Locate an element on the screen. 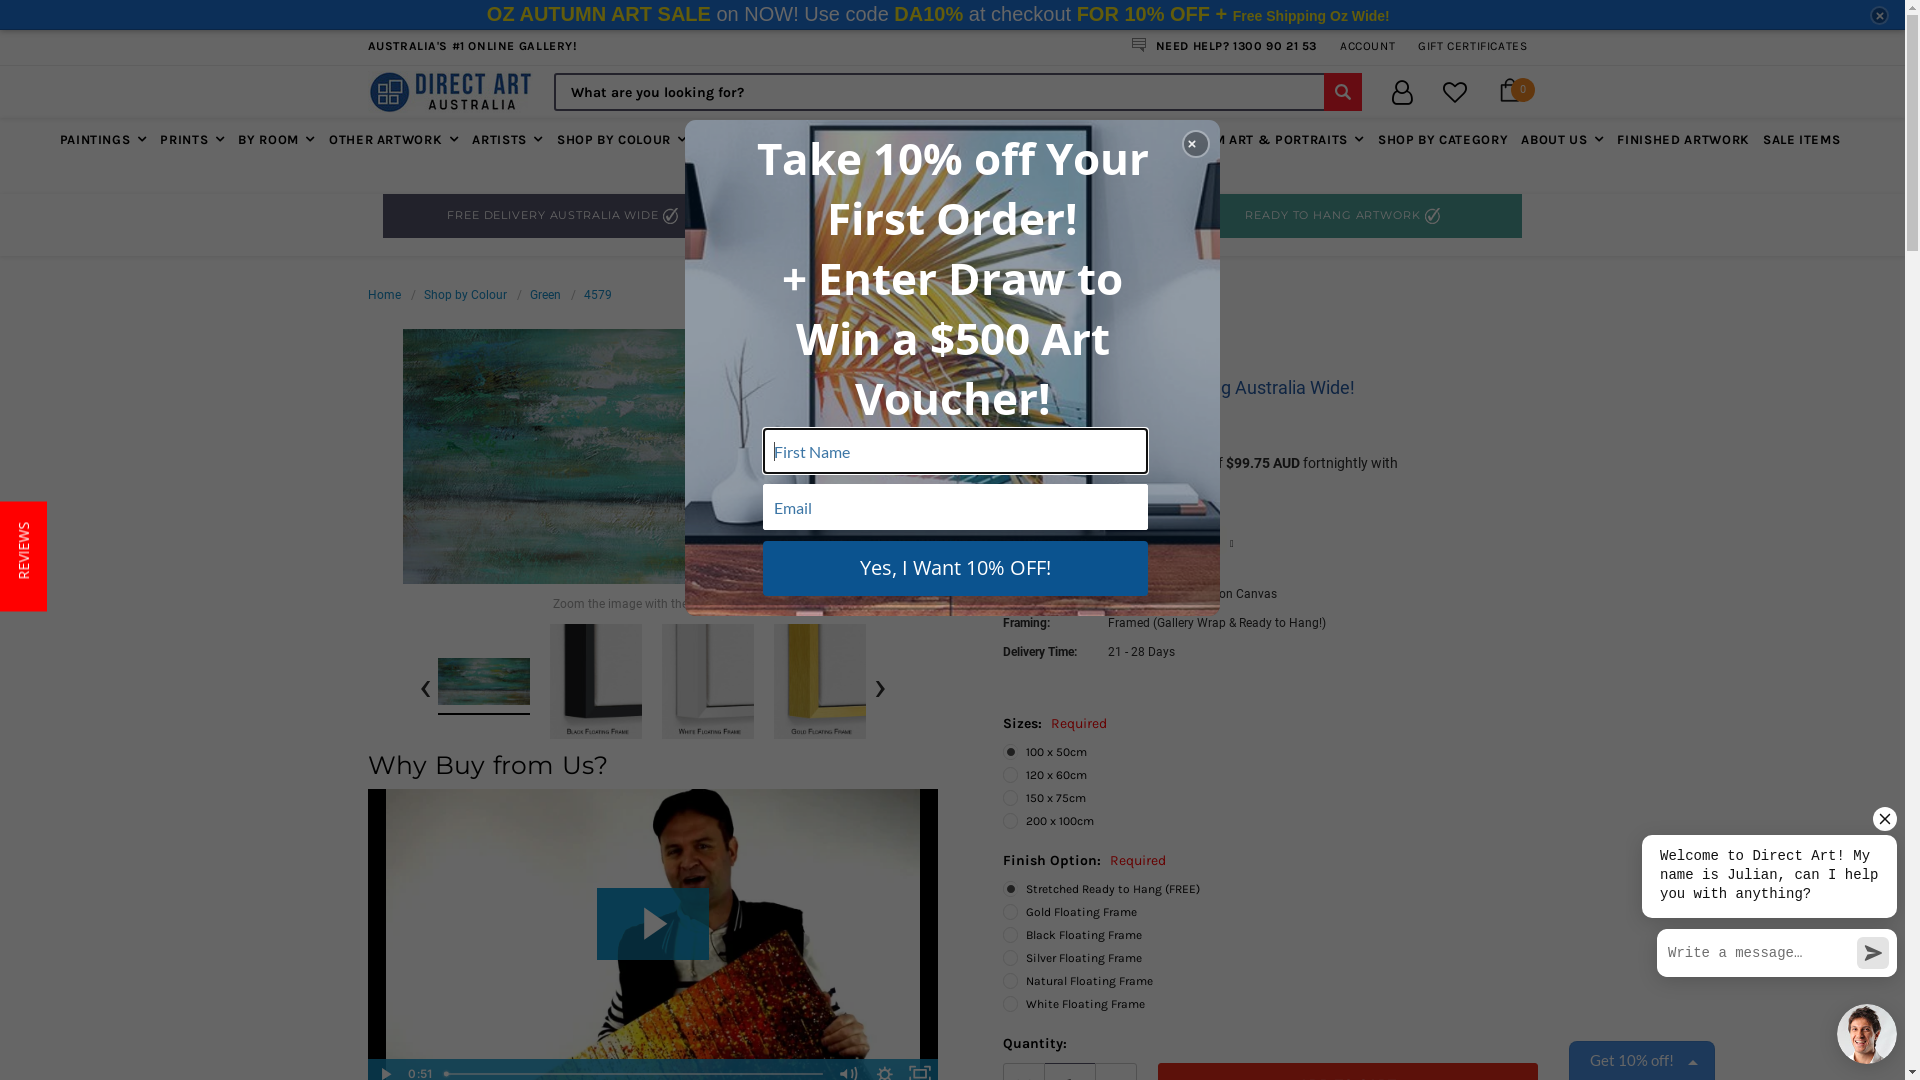 The height and width of the screenshot is (1080, 1920). 4579 is located at coordinates (708, 681).